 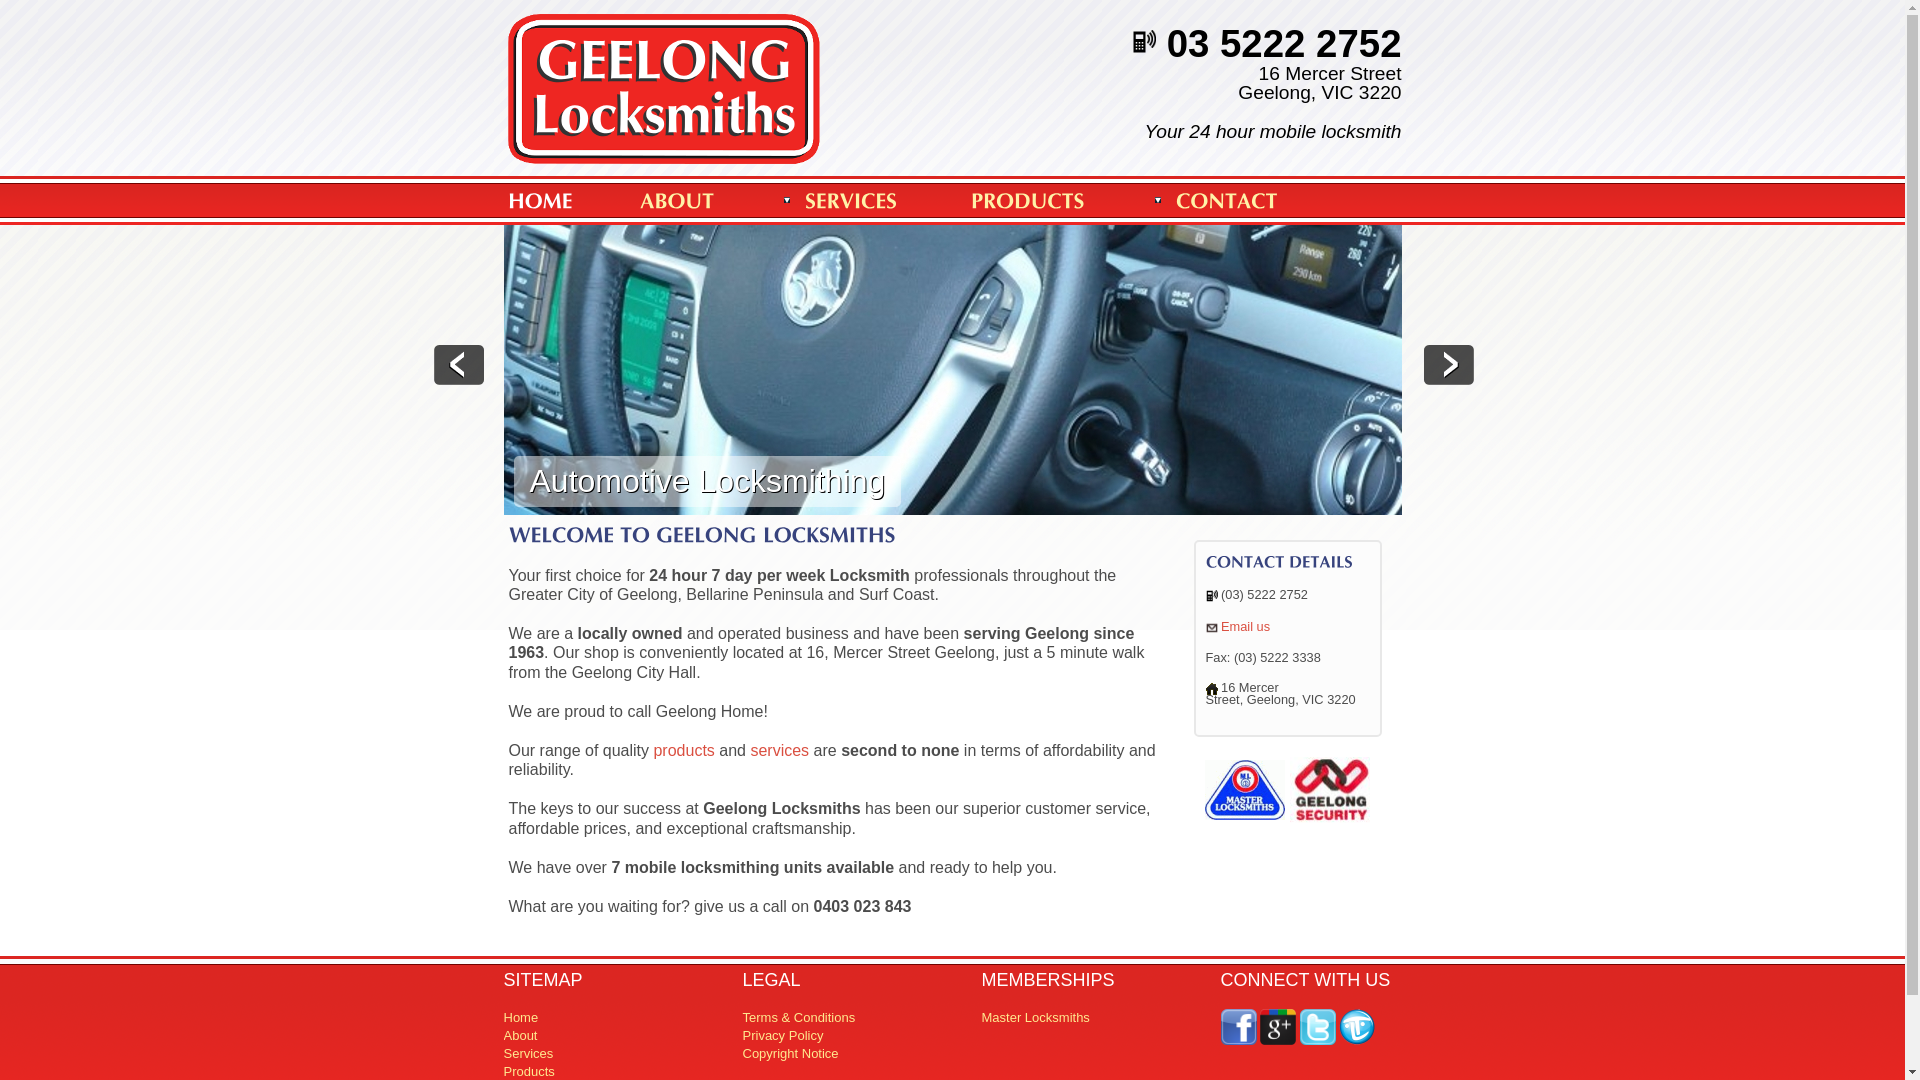 What do you see at coordinates (1246, 626) in the screenshot?
I see `Email us` at bounding box center [1246, 626].